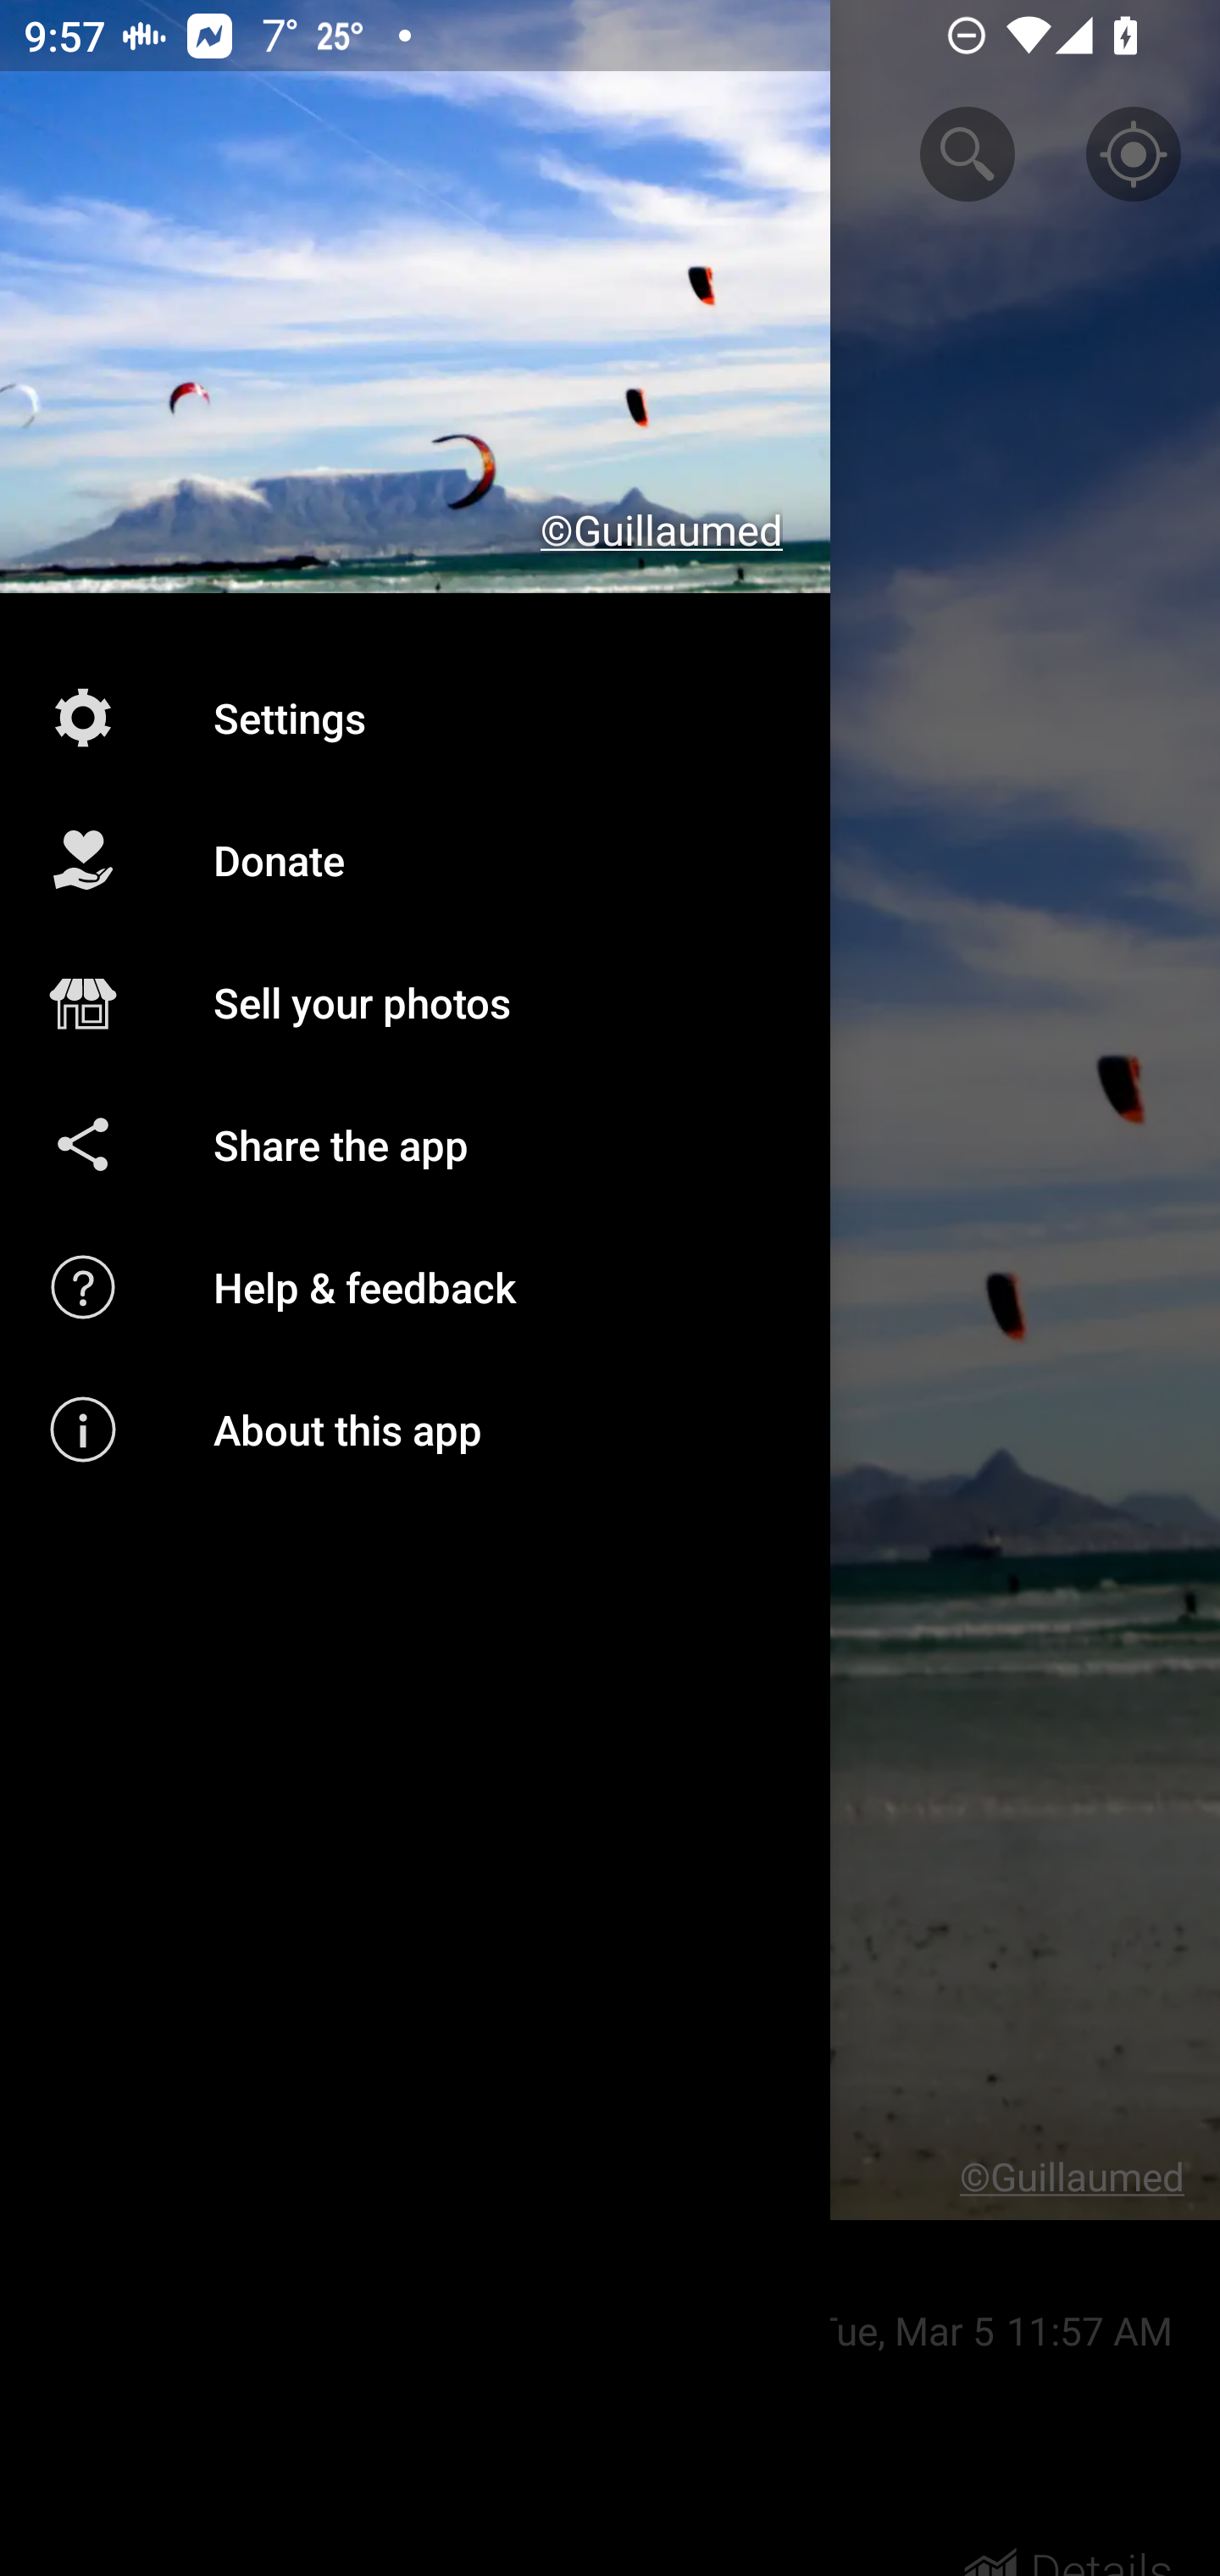 The image size is (1220, 2576). I want to click on Sell your photos, so click(415, 1003).